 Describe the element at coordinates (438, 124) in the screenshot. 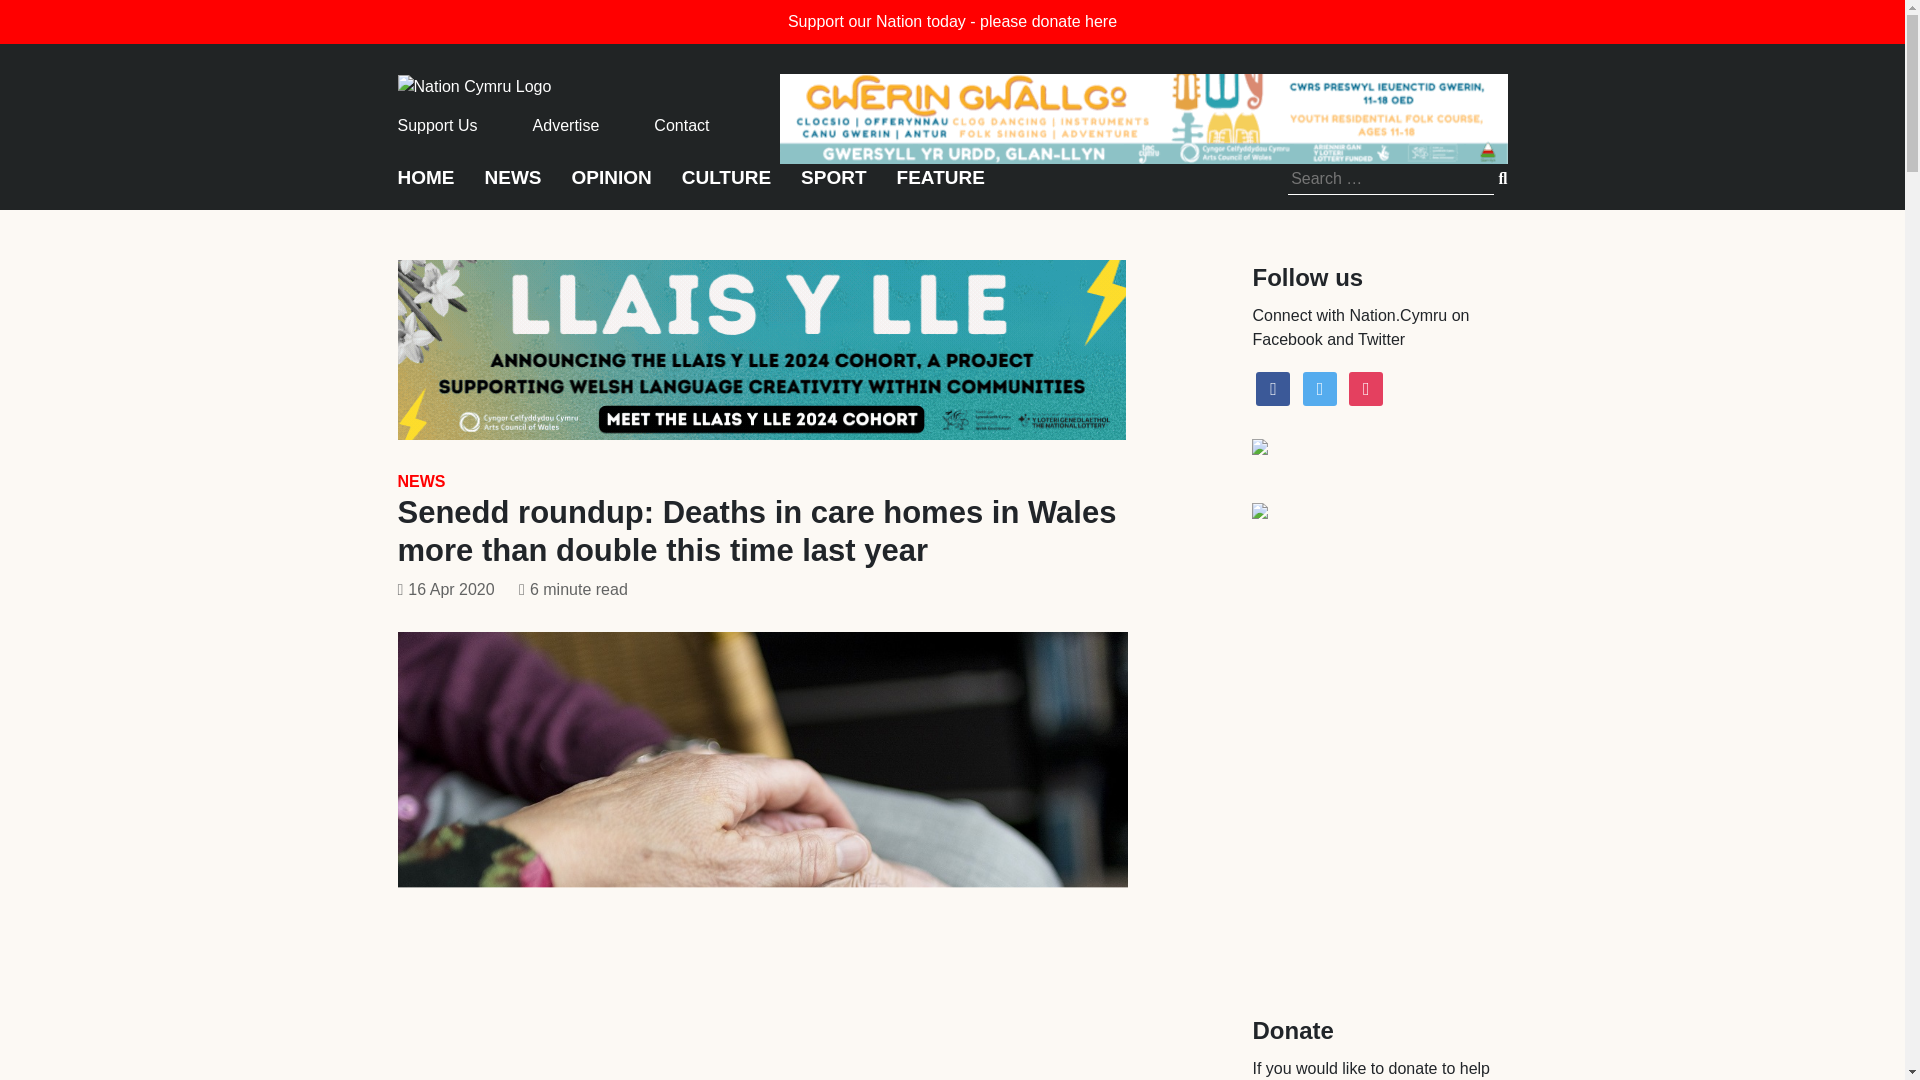

I see `Support Us` at that location.